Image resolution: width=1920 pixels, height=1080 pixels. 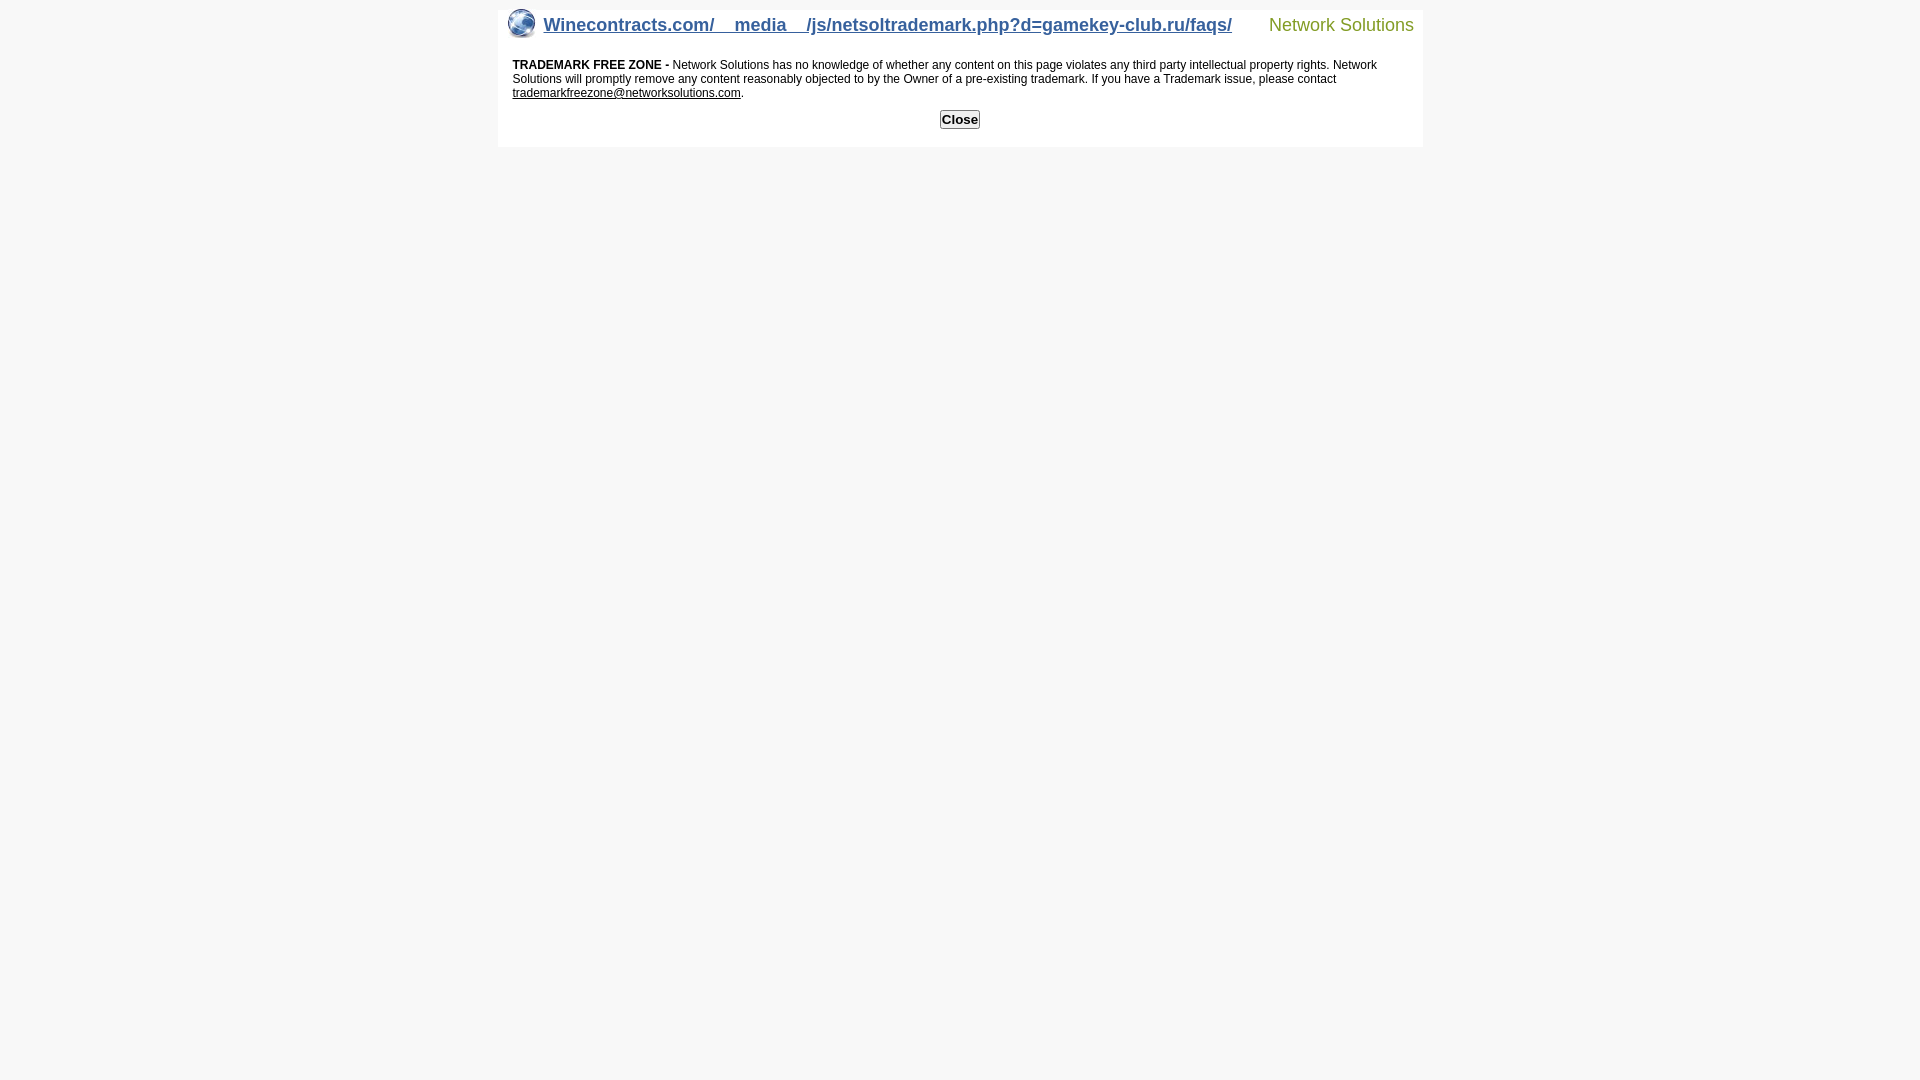 I want to click on Network Solutions, so click(x=1329, y=24).